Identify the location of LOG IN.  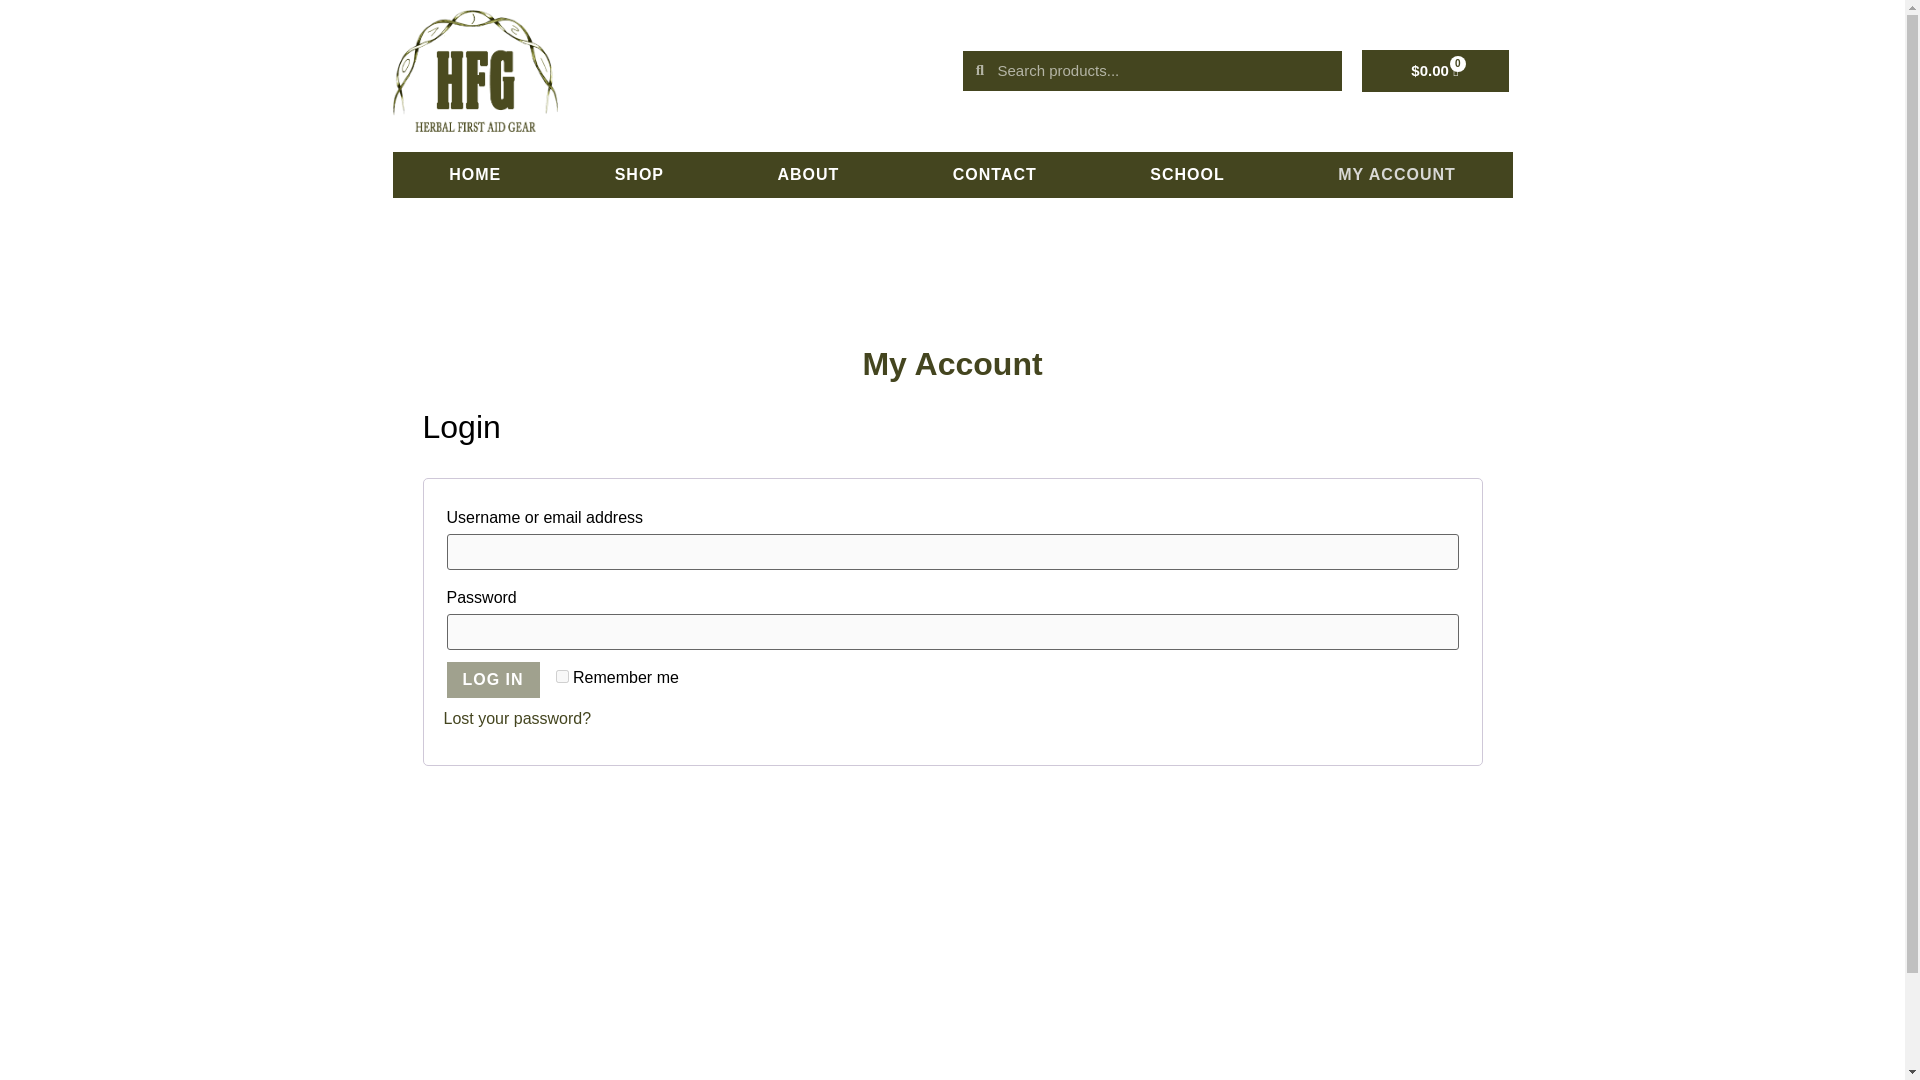
(492, 680).